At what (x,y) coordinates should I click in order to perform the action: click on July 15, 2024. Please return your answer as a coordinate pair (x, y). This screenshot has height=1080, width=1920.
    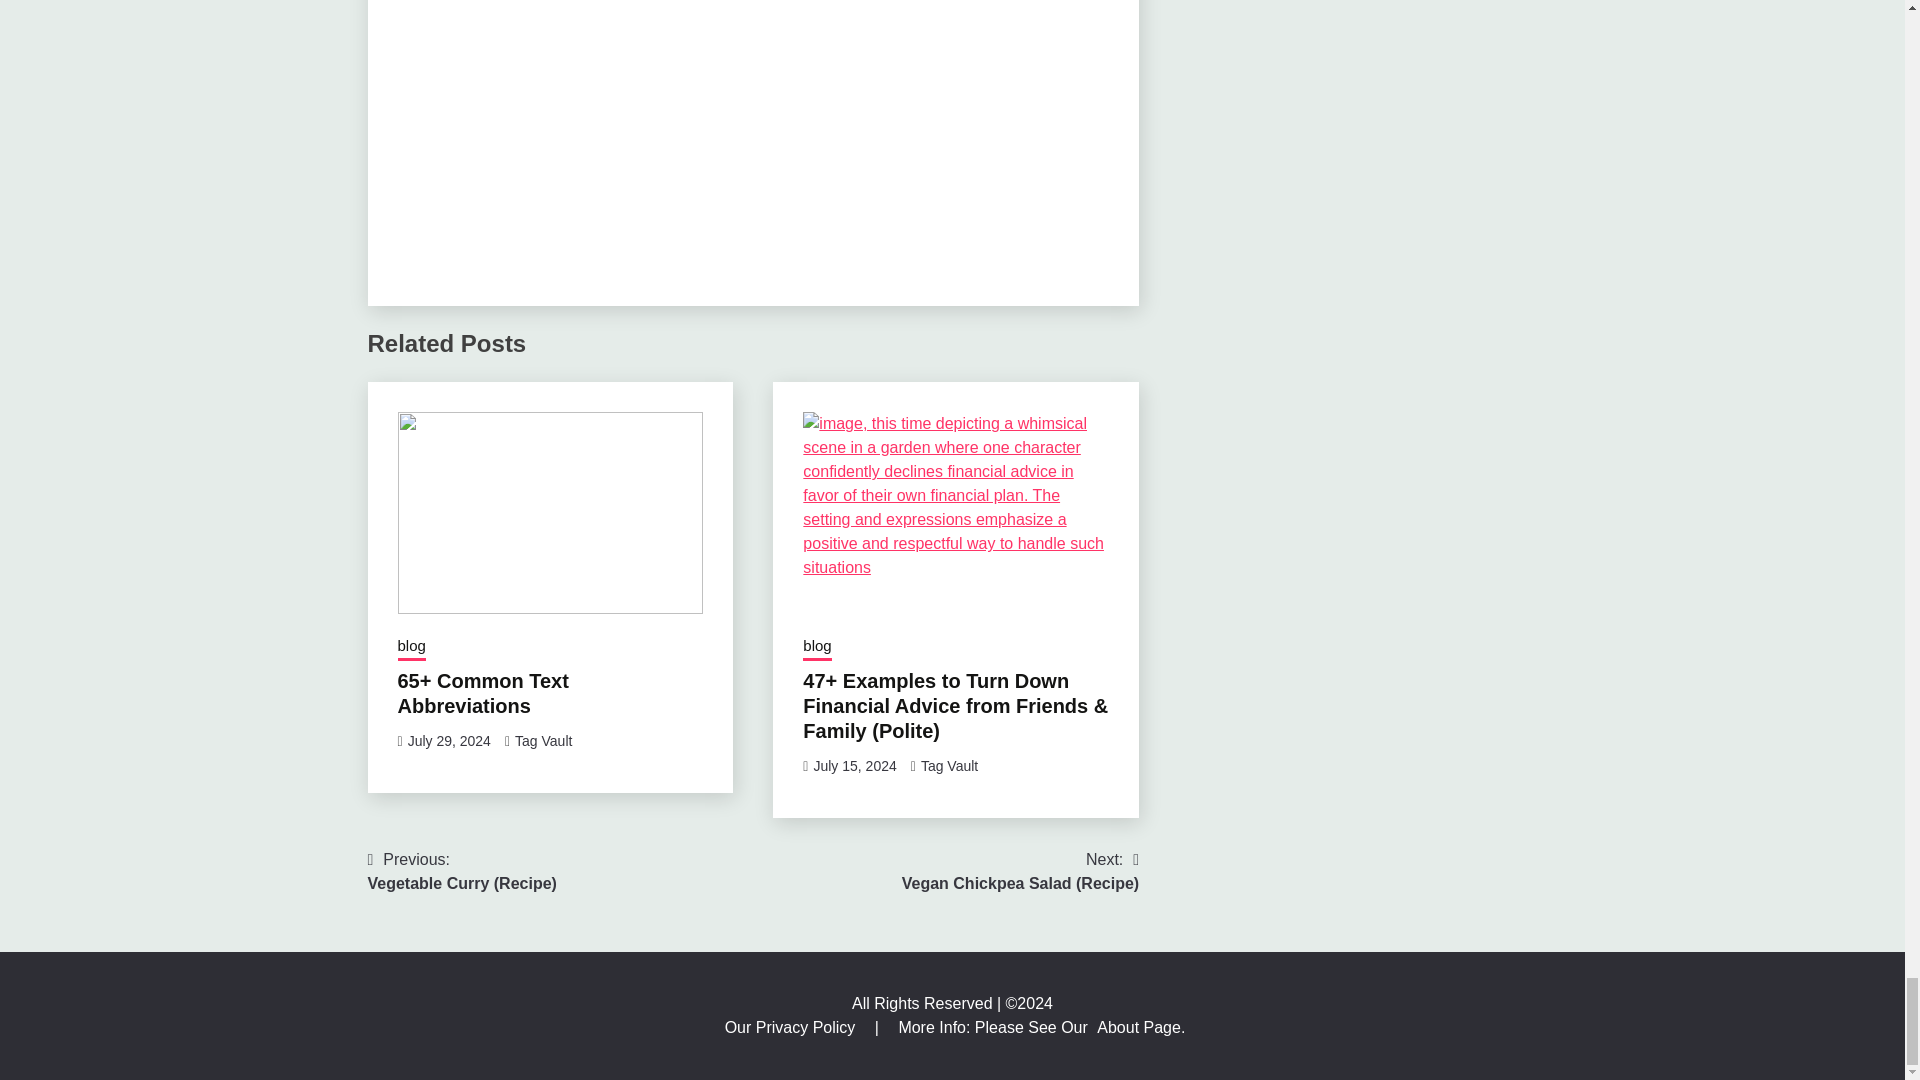
    Looking at the image, I should click on (854, 766).